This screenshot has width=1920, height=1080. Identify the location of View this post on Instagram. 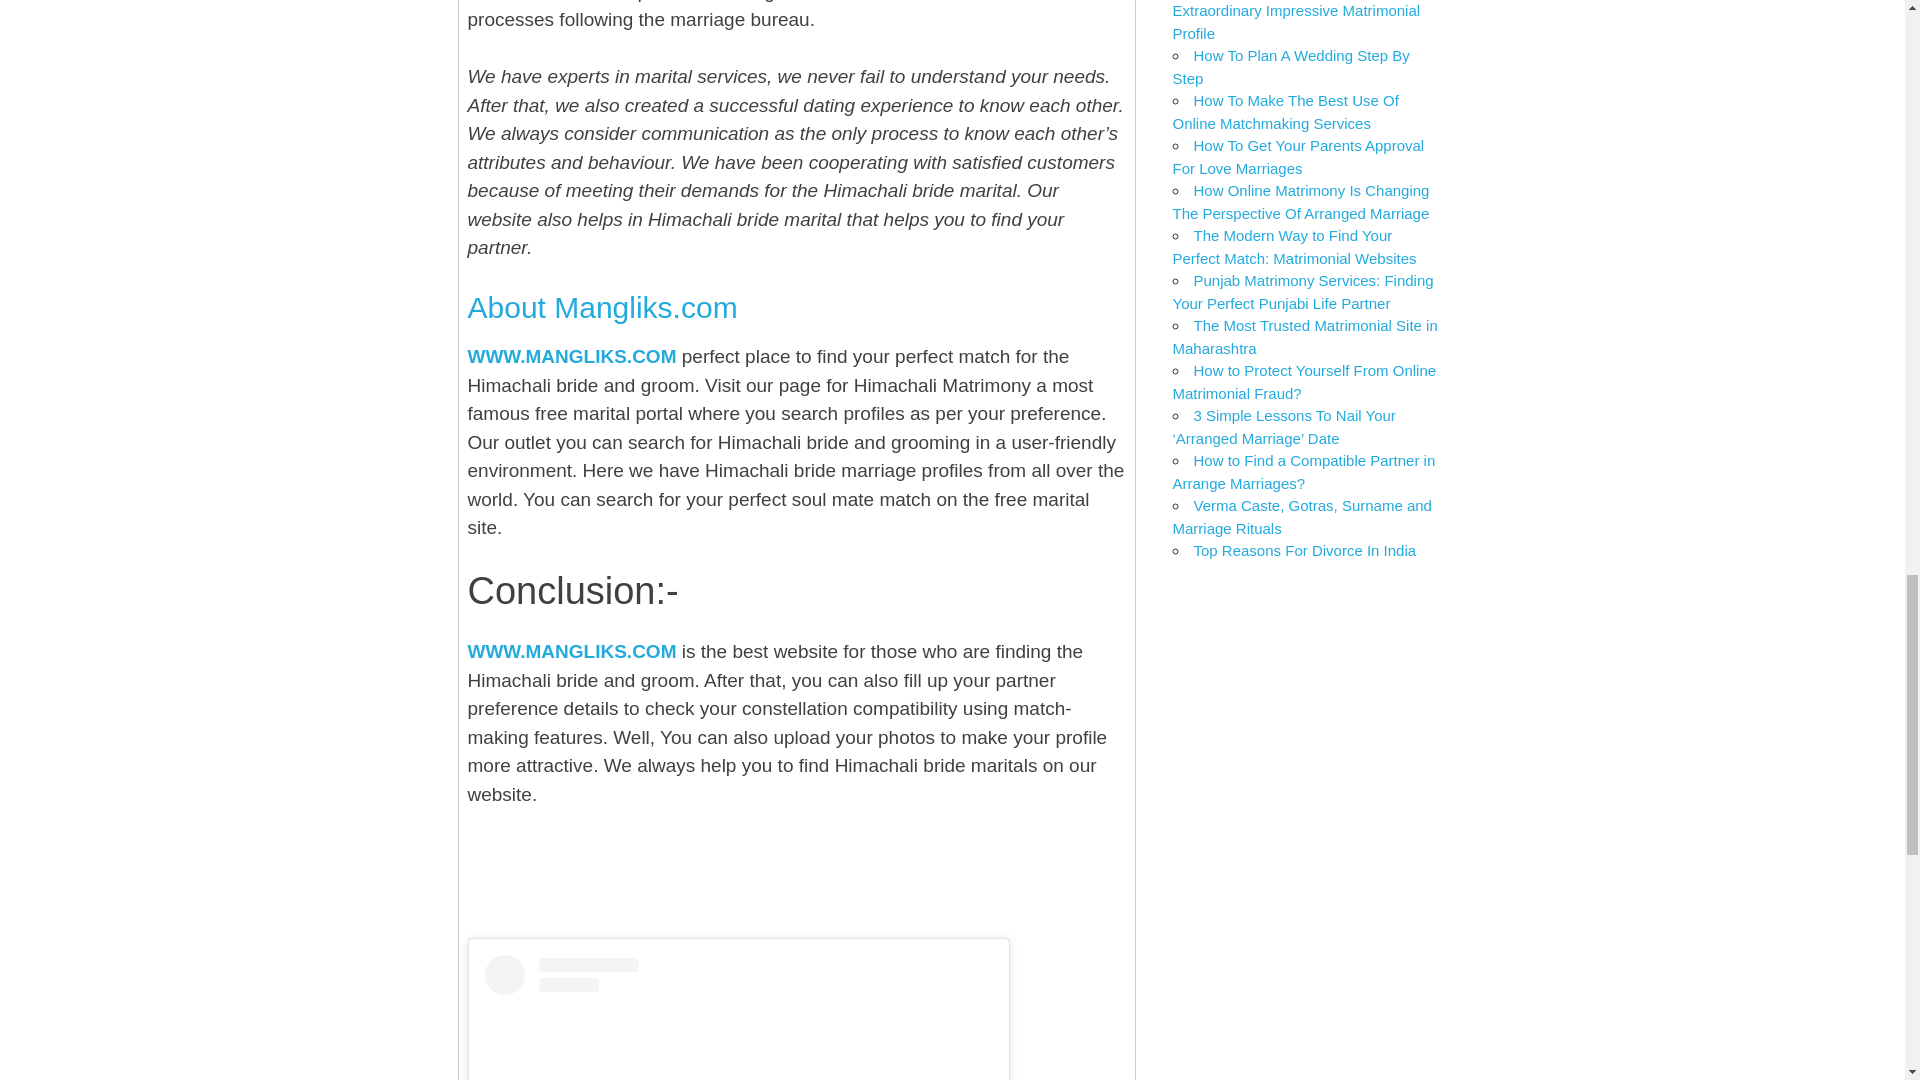
(738, 1017).